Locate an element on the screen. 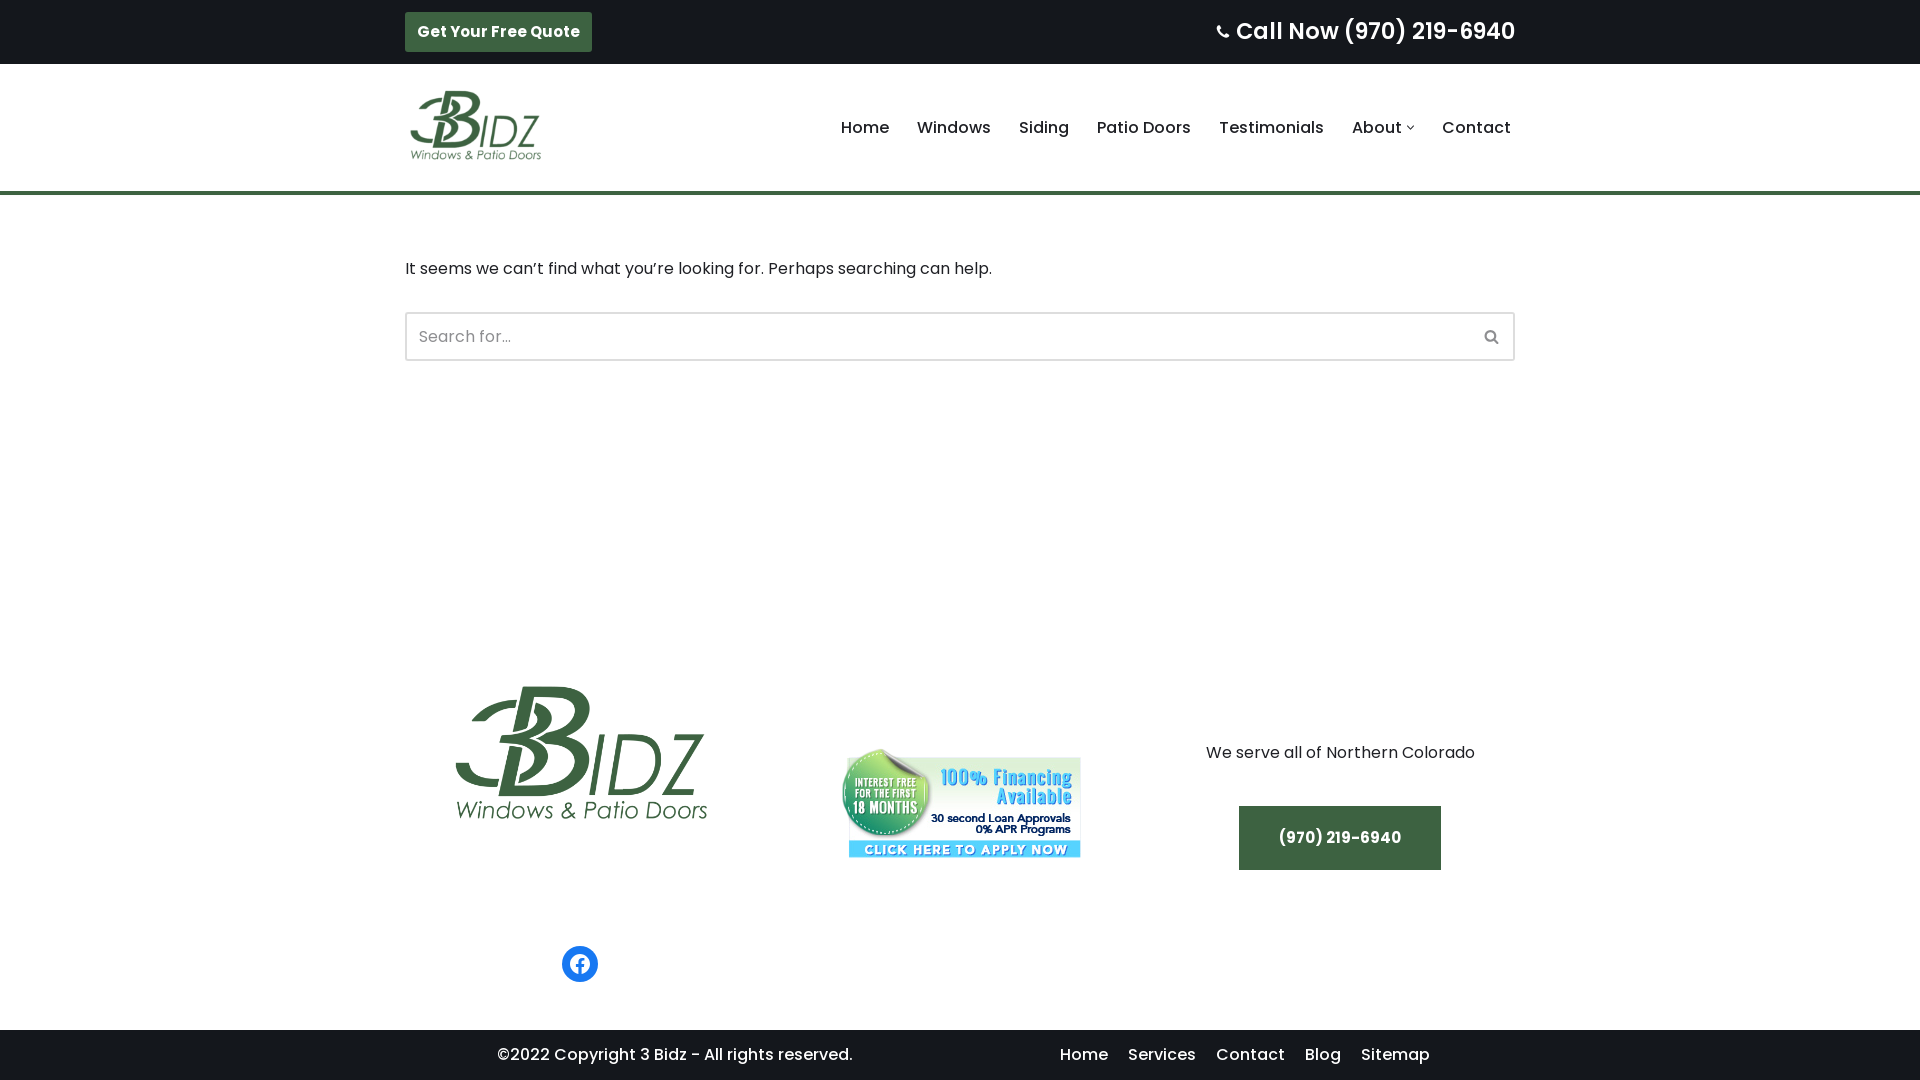 This screenshot has width=1920, height=1080. Get Your Free Quote is located at coordinates (498, 32).